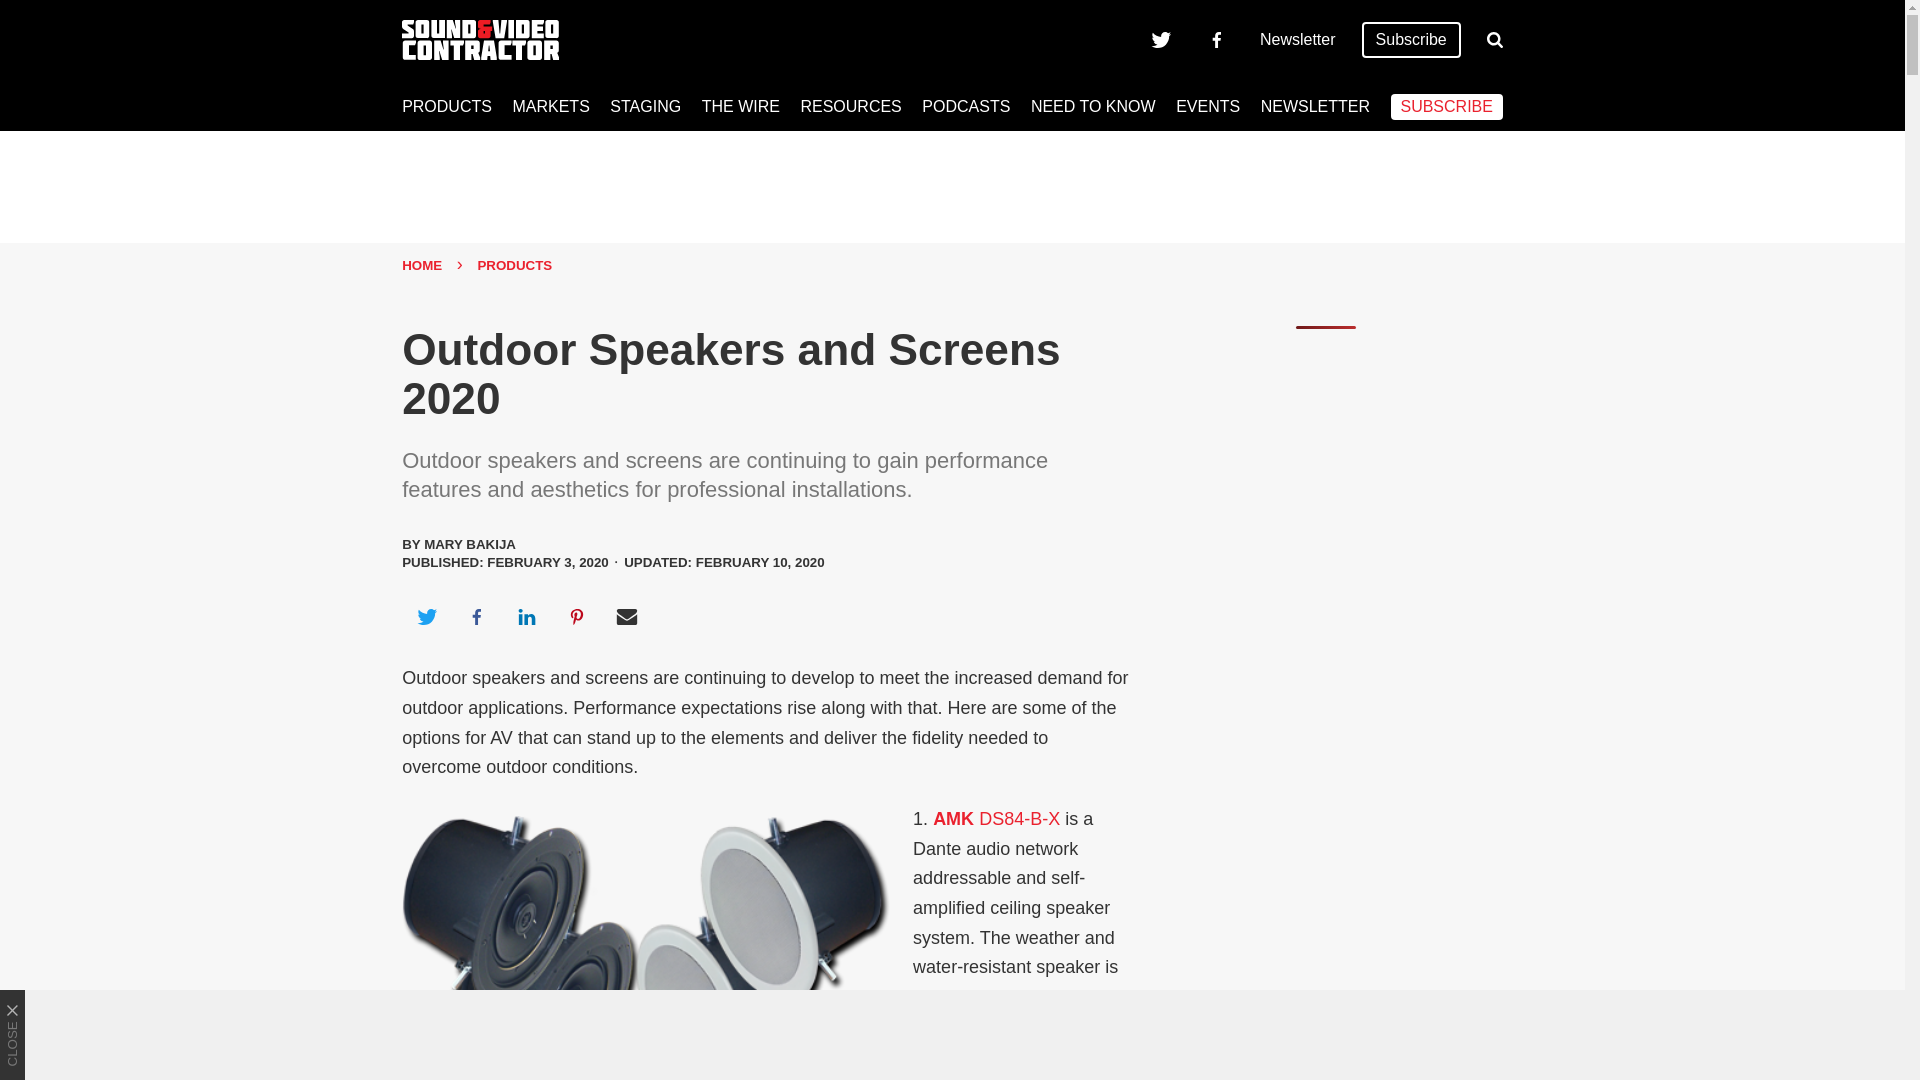 The width and height of the screenshot is (1920, 1080). I want to click on Share via Email, so click(627, 616).